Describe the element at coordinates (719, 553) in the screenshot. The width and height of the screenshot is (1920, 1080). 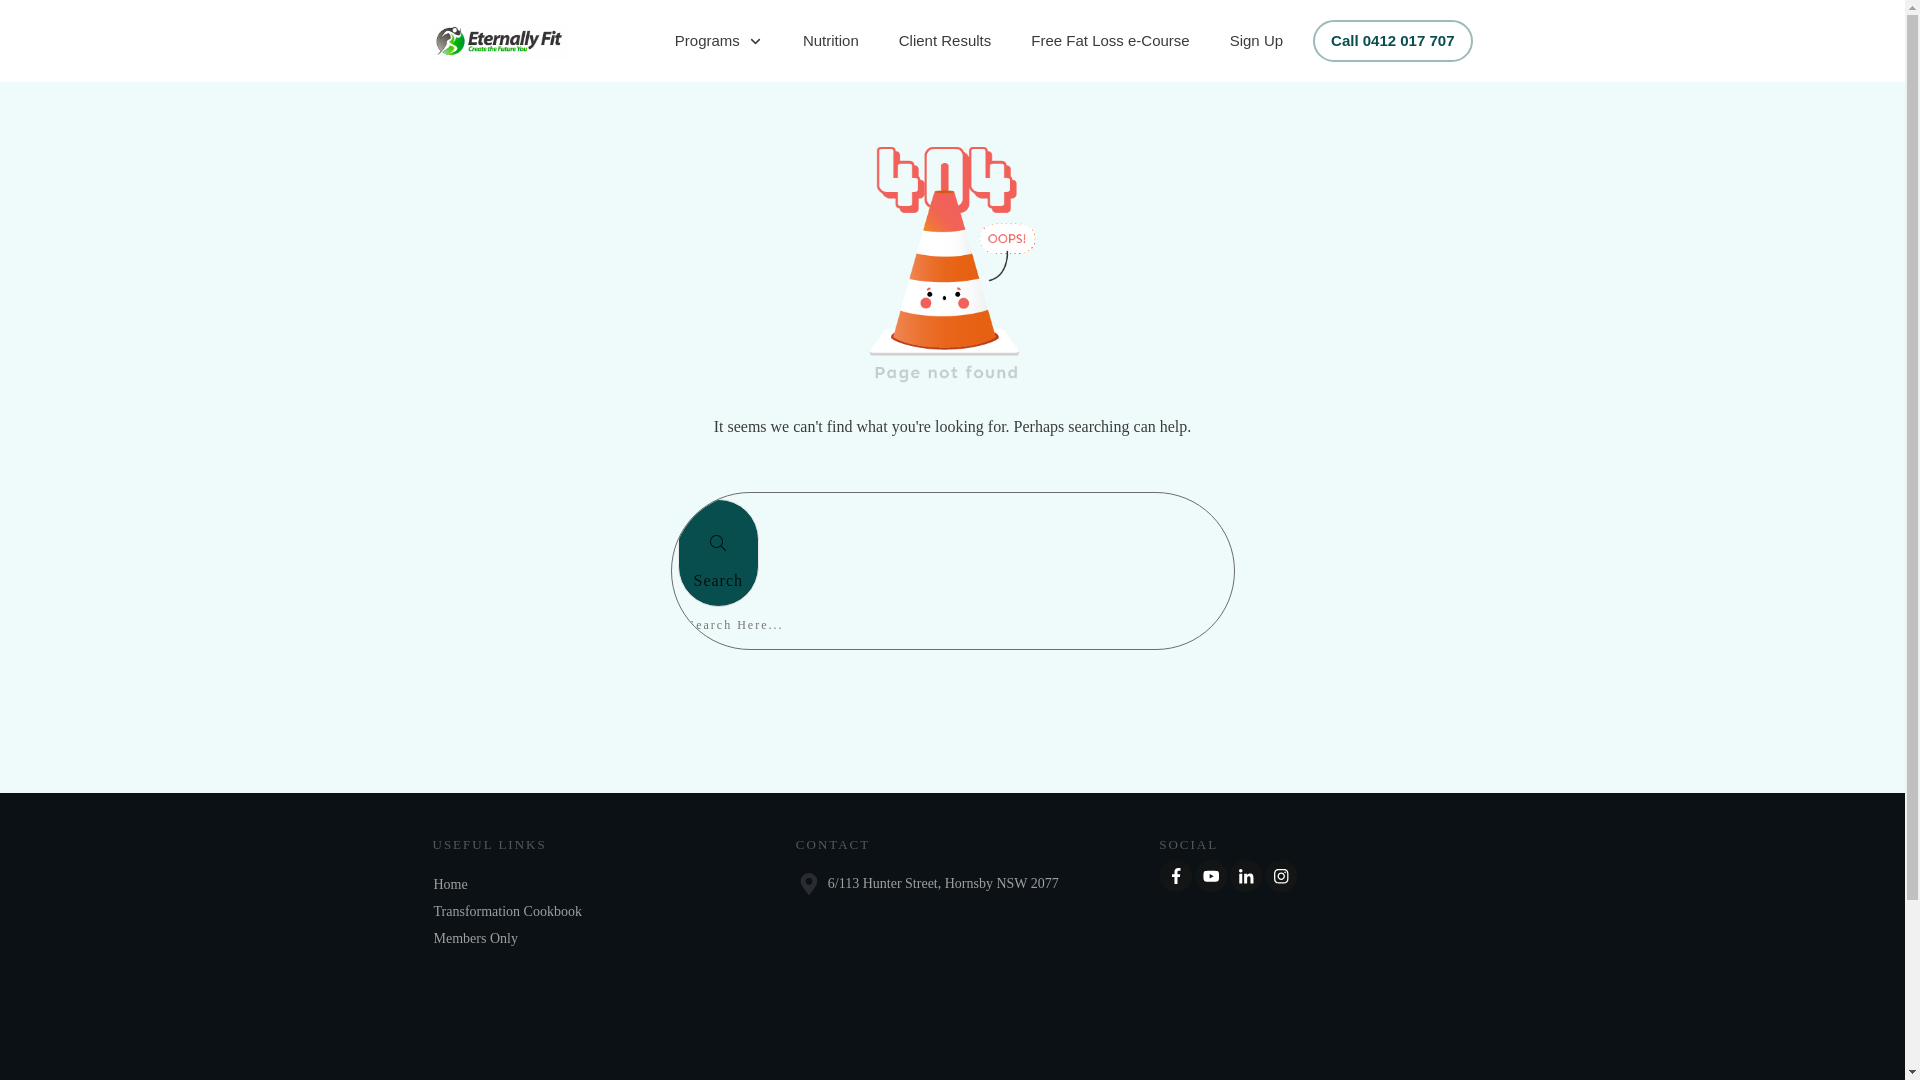
I see `Search` at that location.